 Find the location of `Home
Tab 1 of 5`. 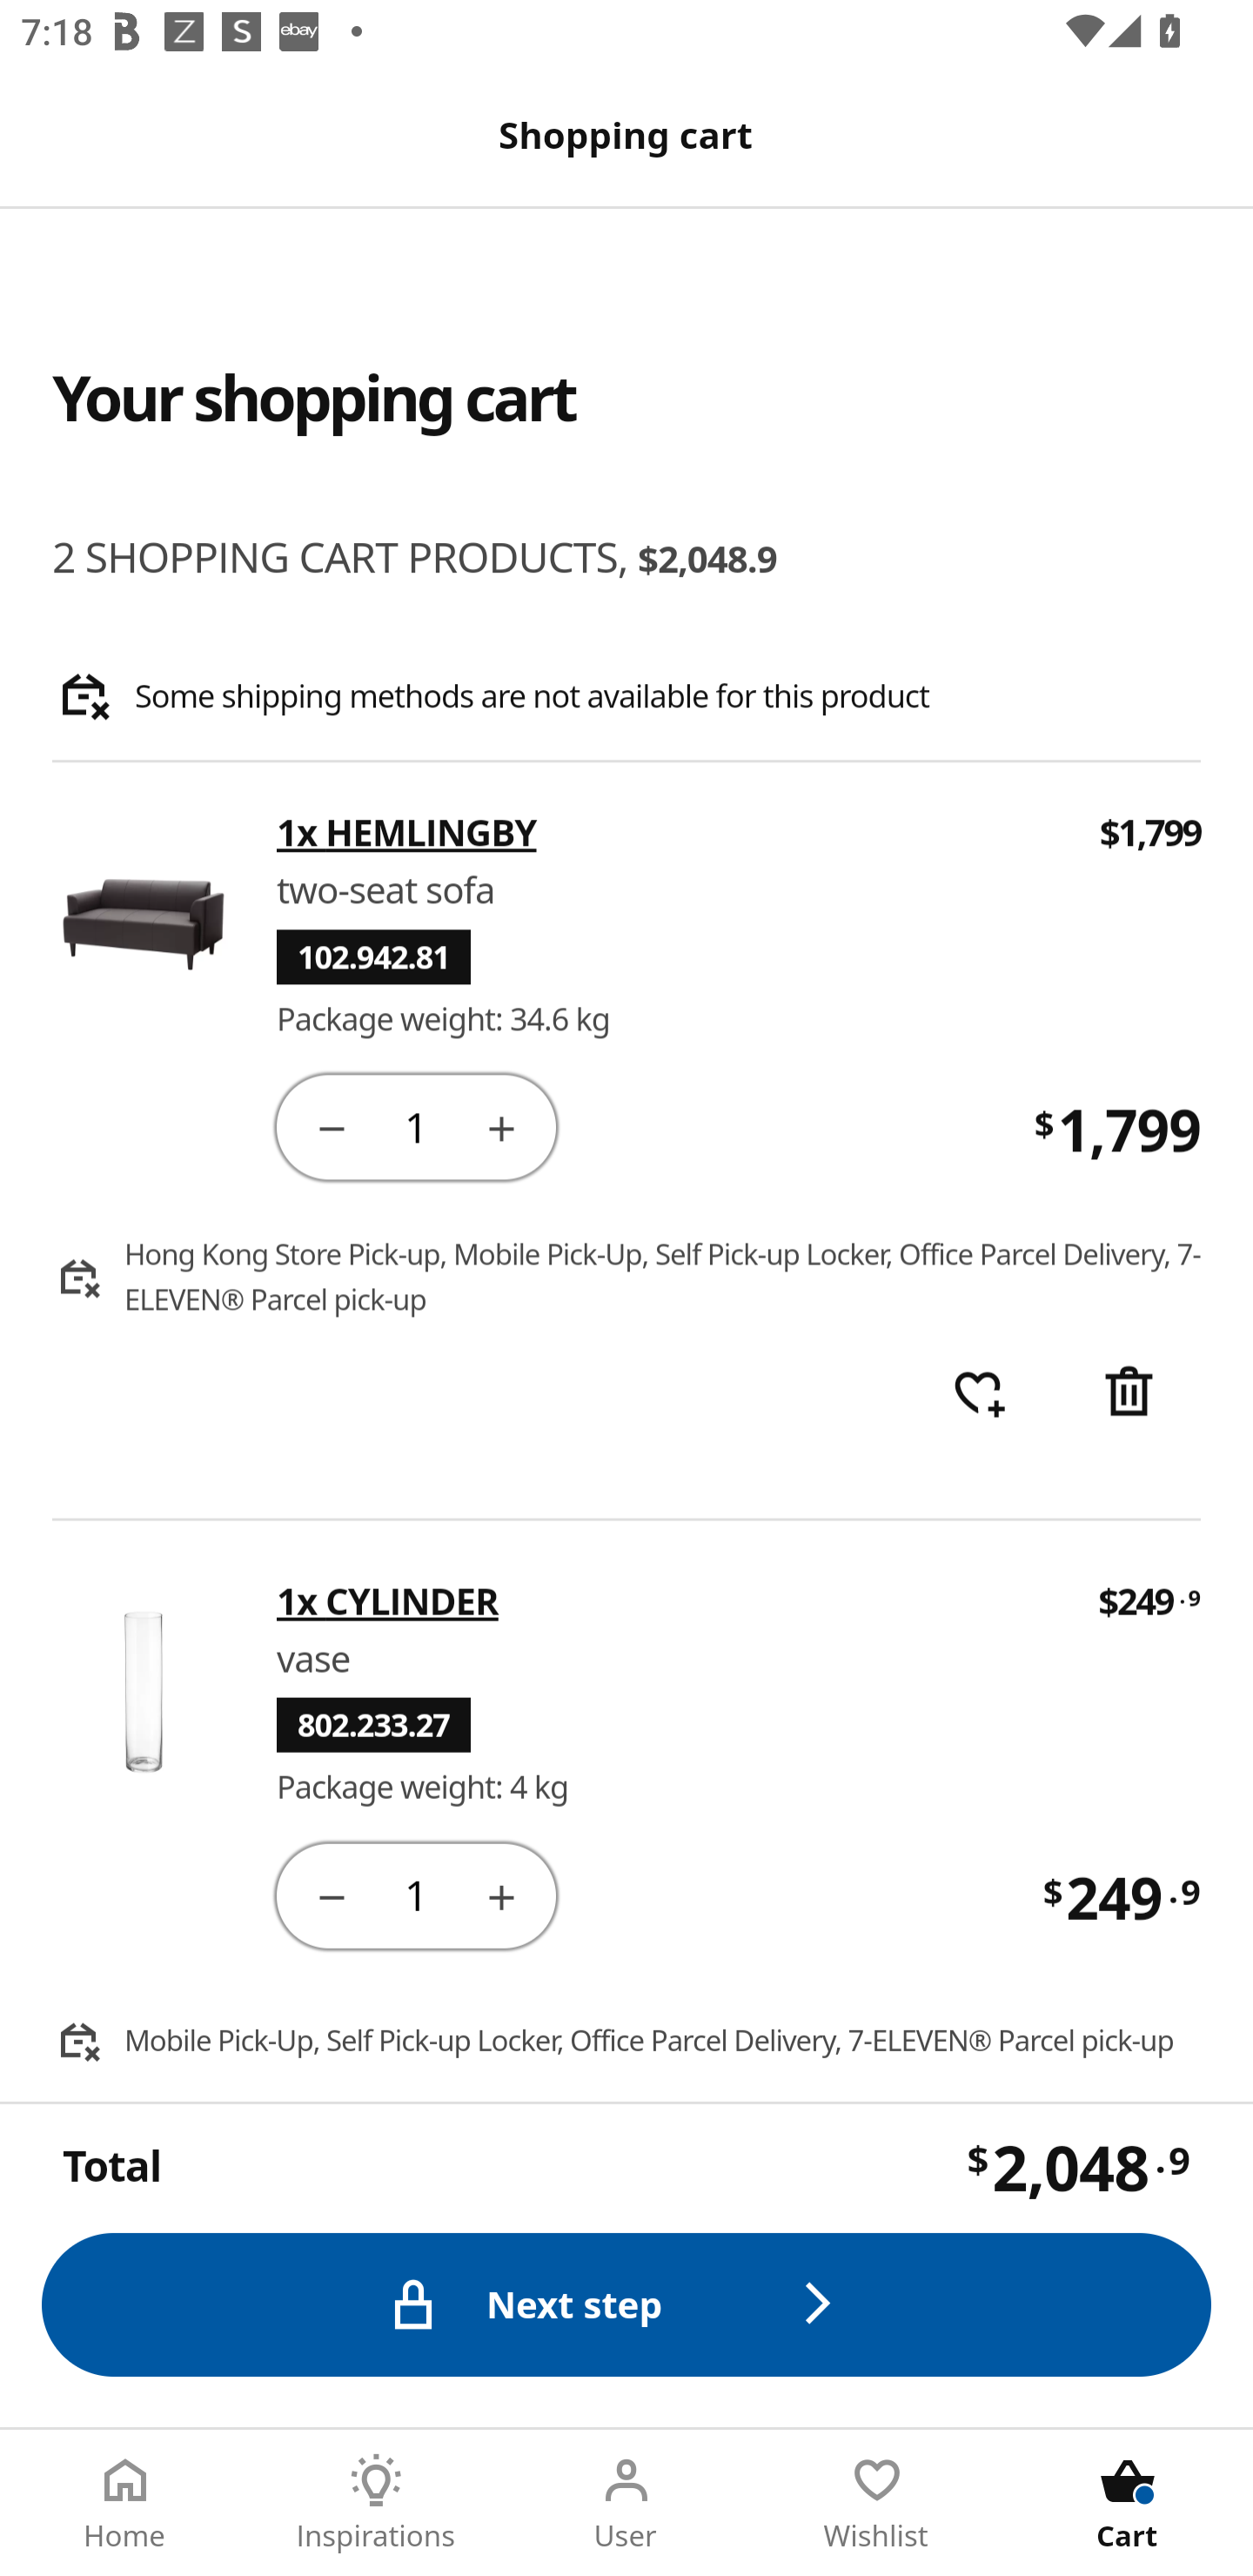

Home
Tab 1 of 5 is located at coordinates (125, 2503).